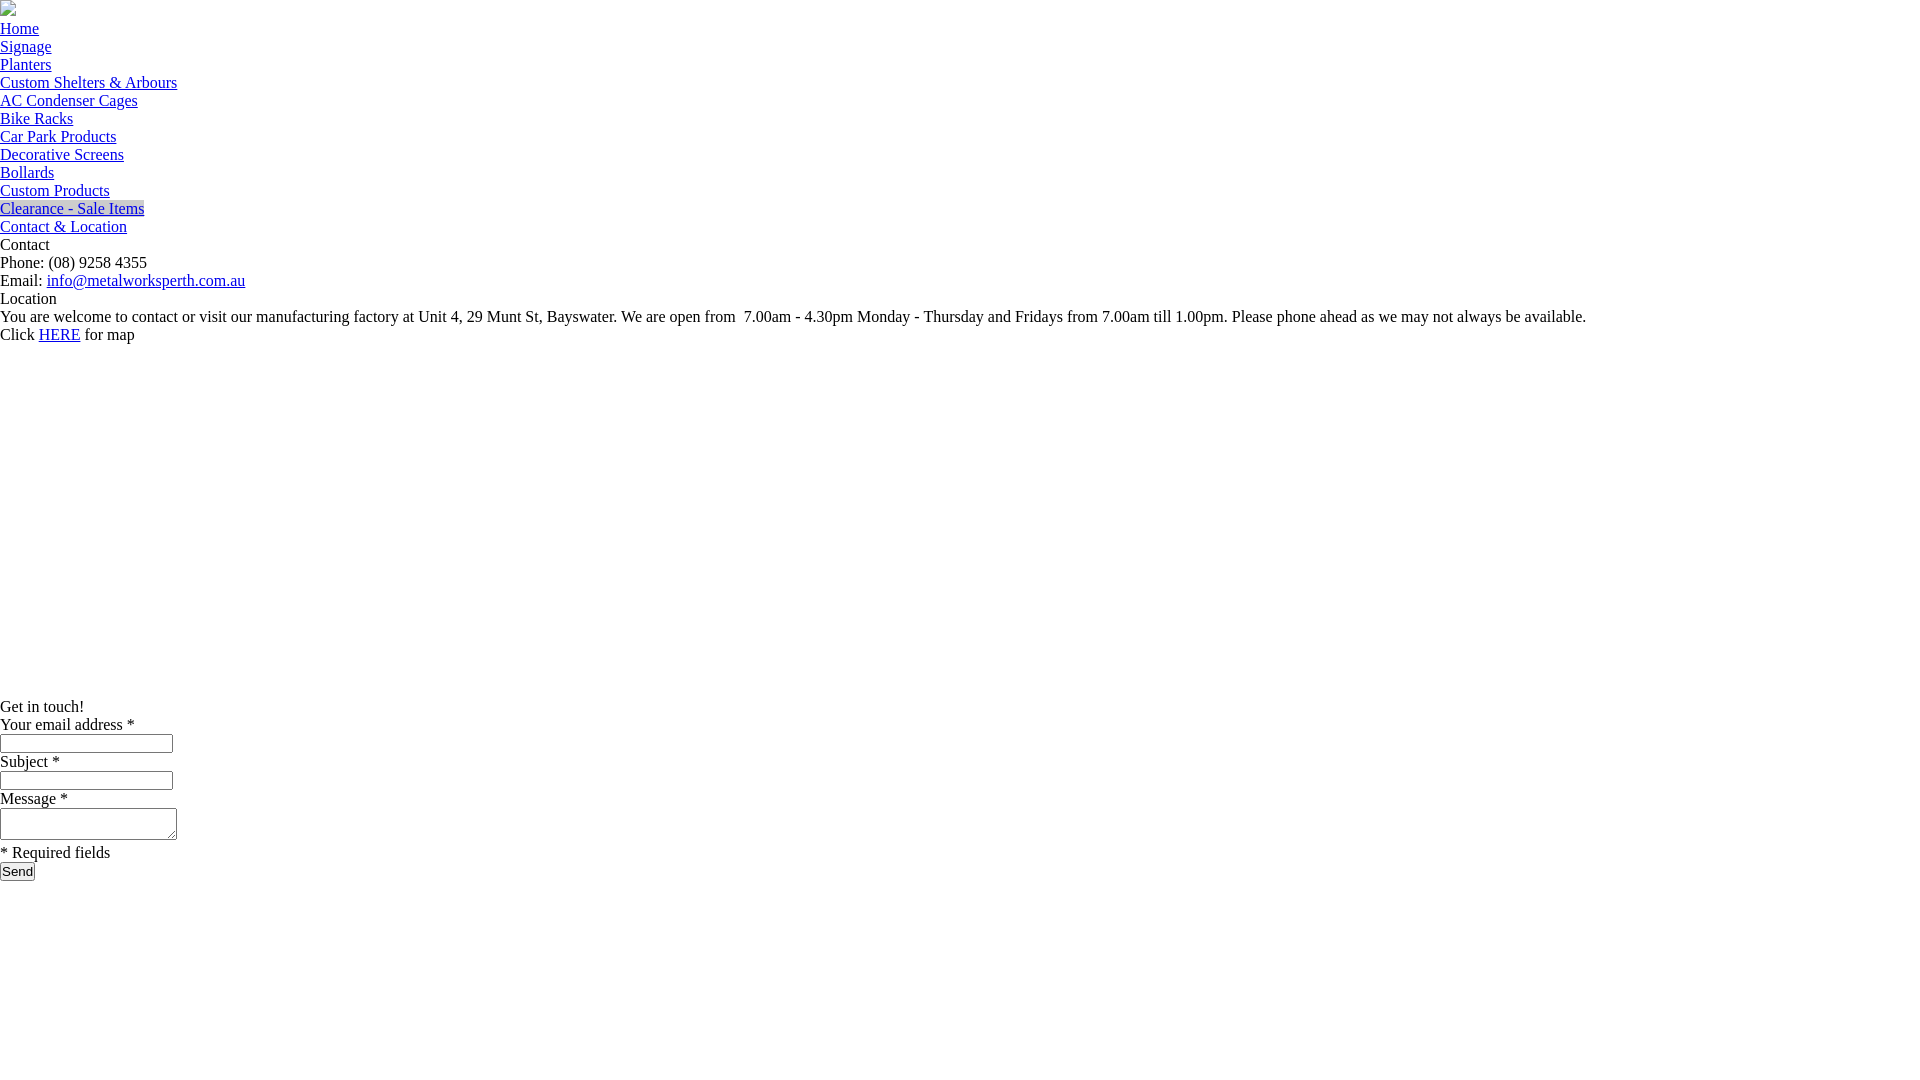  Describe the element at coordinates (36, 118) in the screenshot. I see `Bike Racks` at that location.